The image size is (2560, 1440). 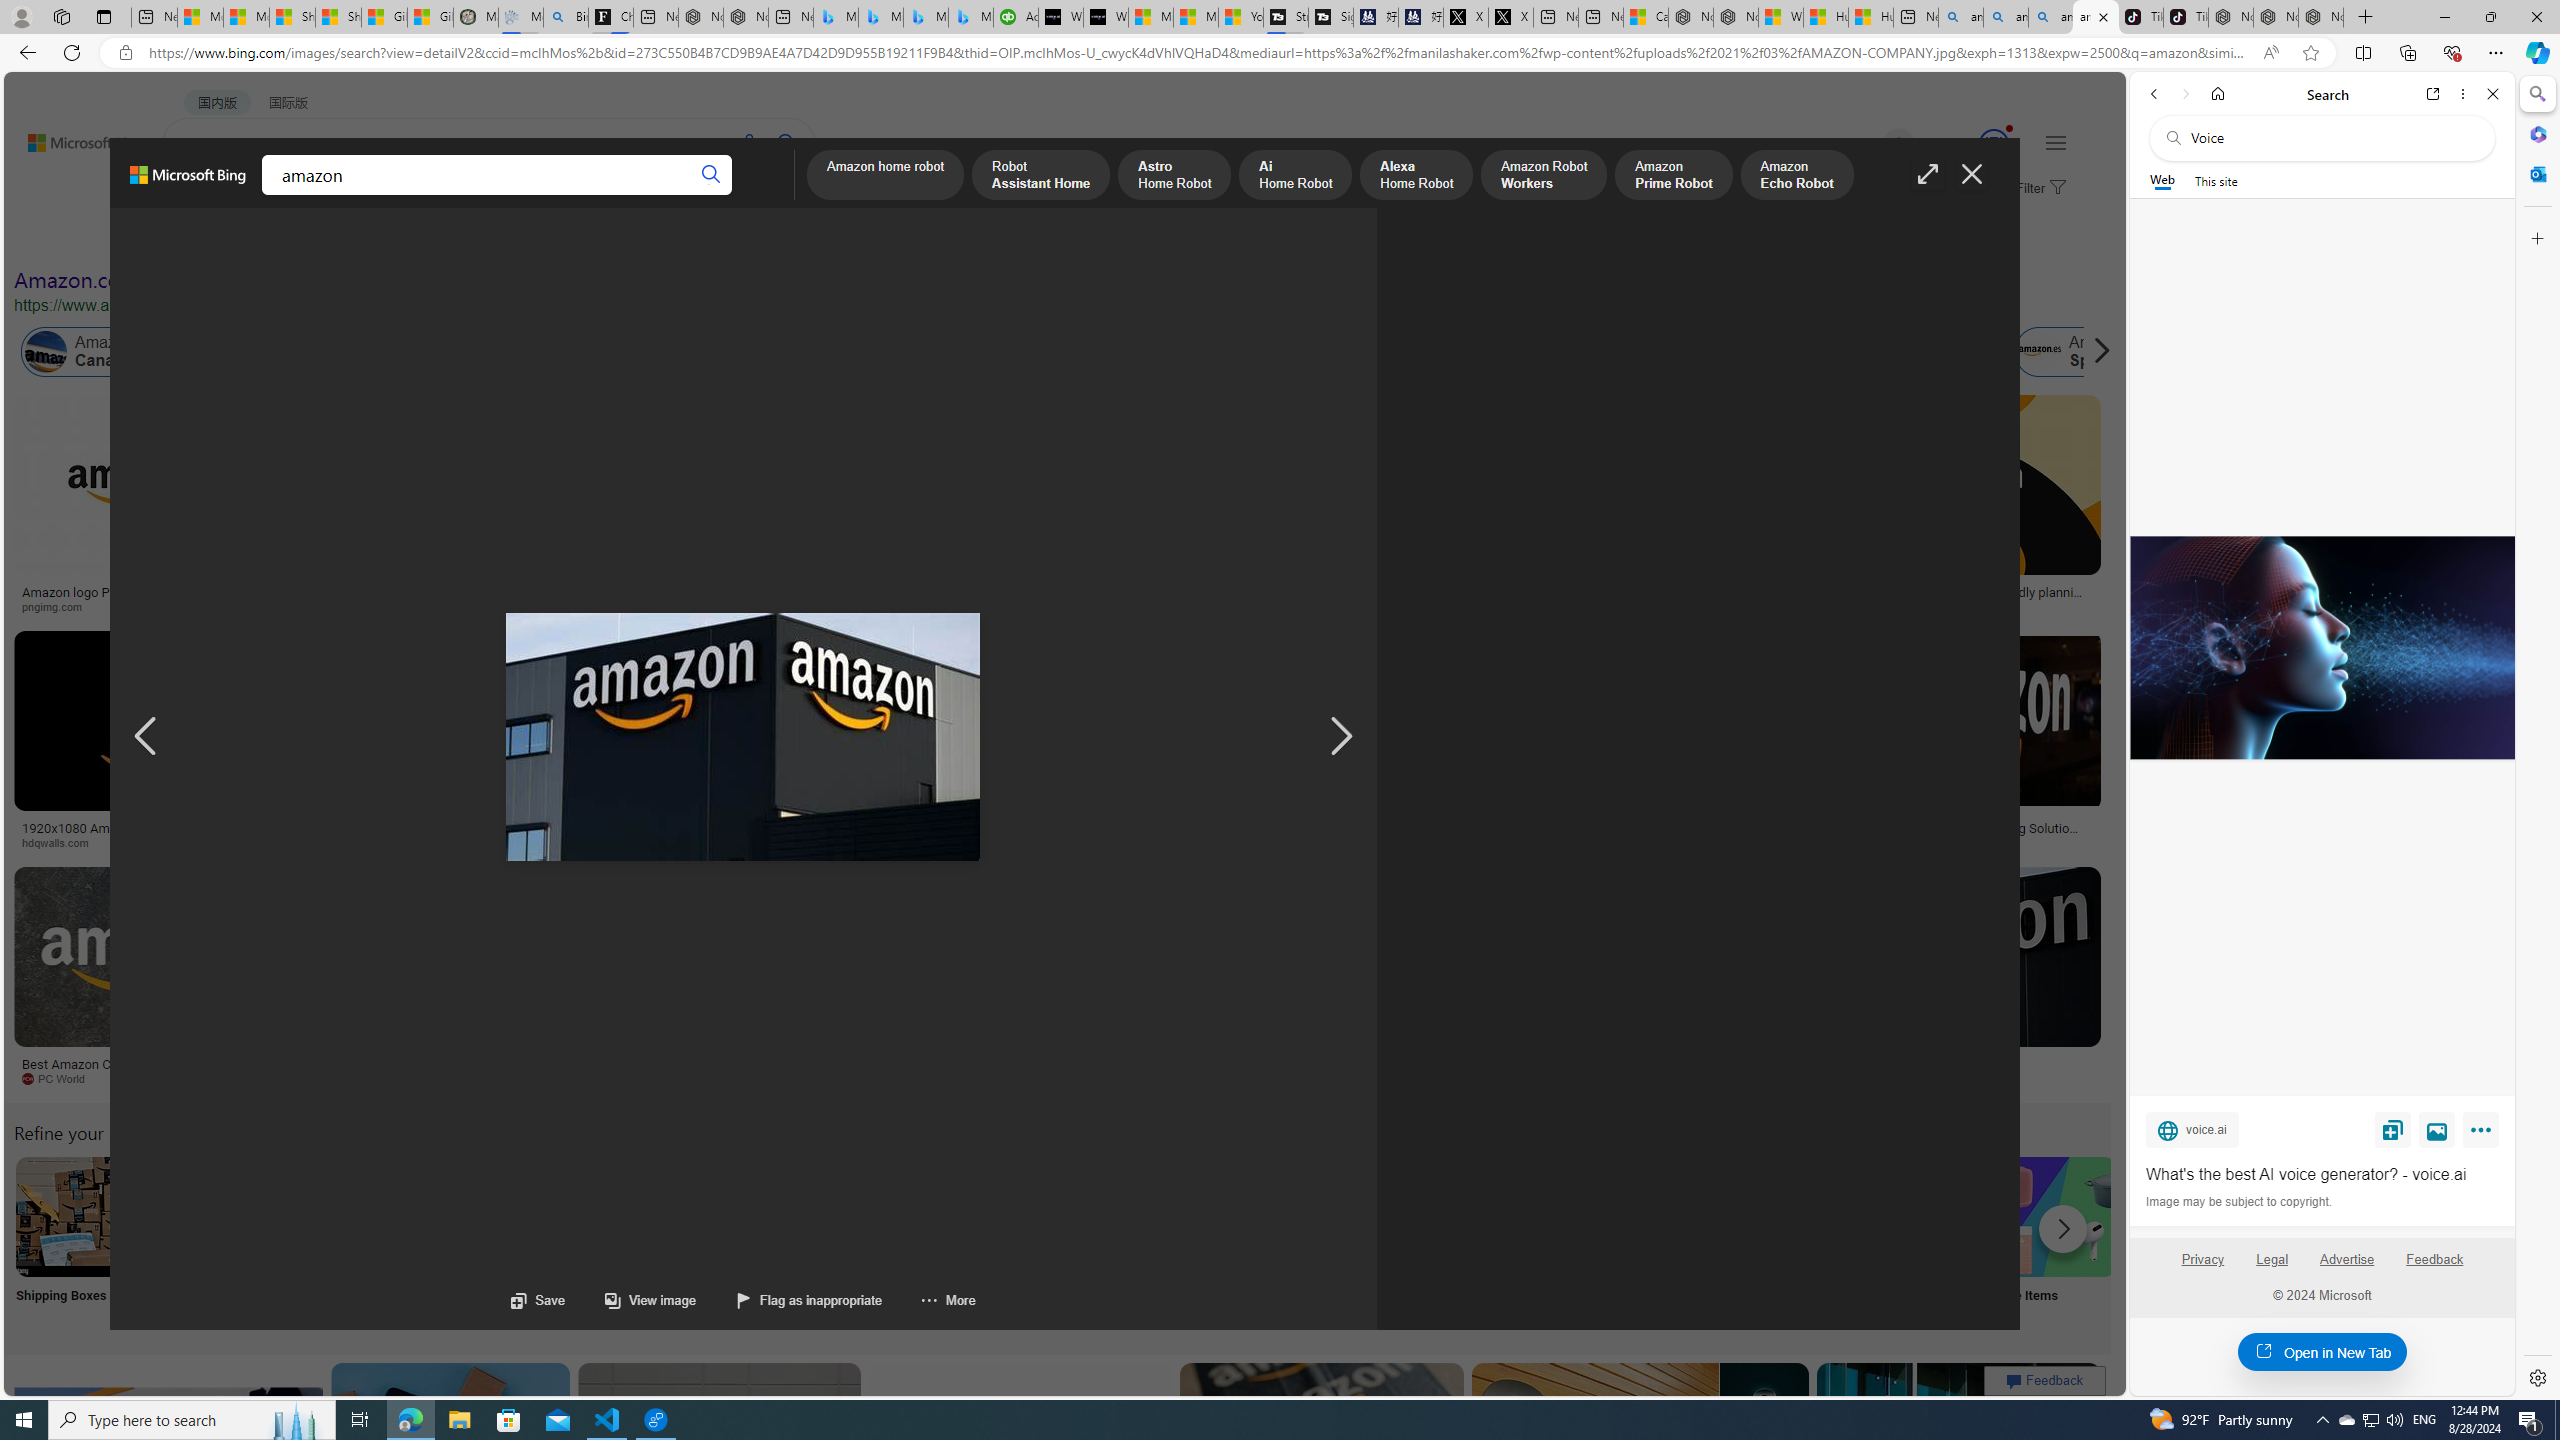 I want to click on Nordace - Siena Pro 15 Essential Set, so click(x=2322, y=17).